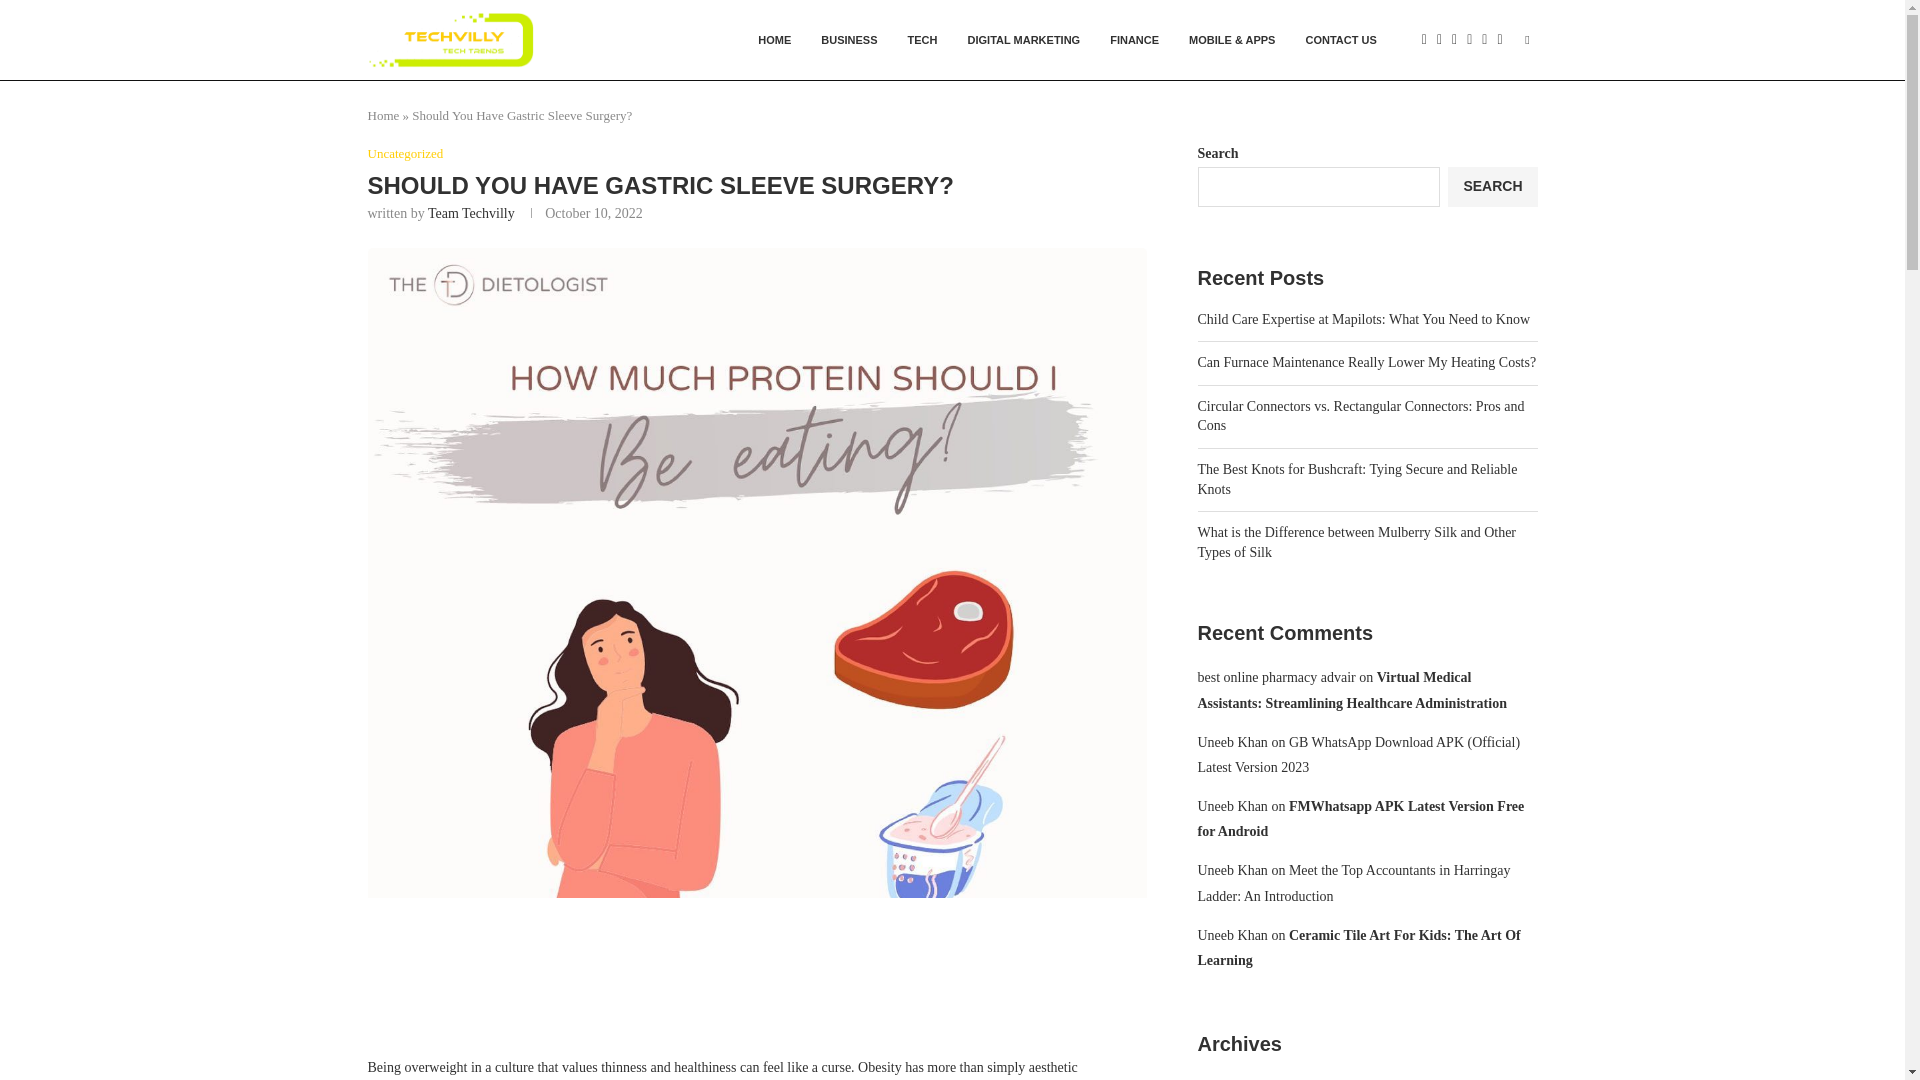 This screenshot has height=1080, width=1920. What do you see at coordinates (1134, 40) in the screenshot?
I see `FINANCE` at bounding box center [1134, 40].